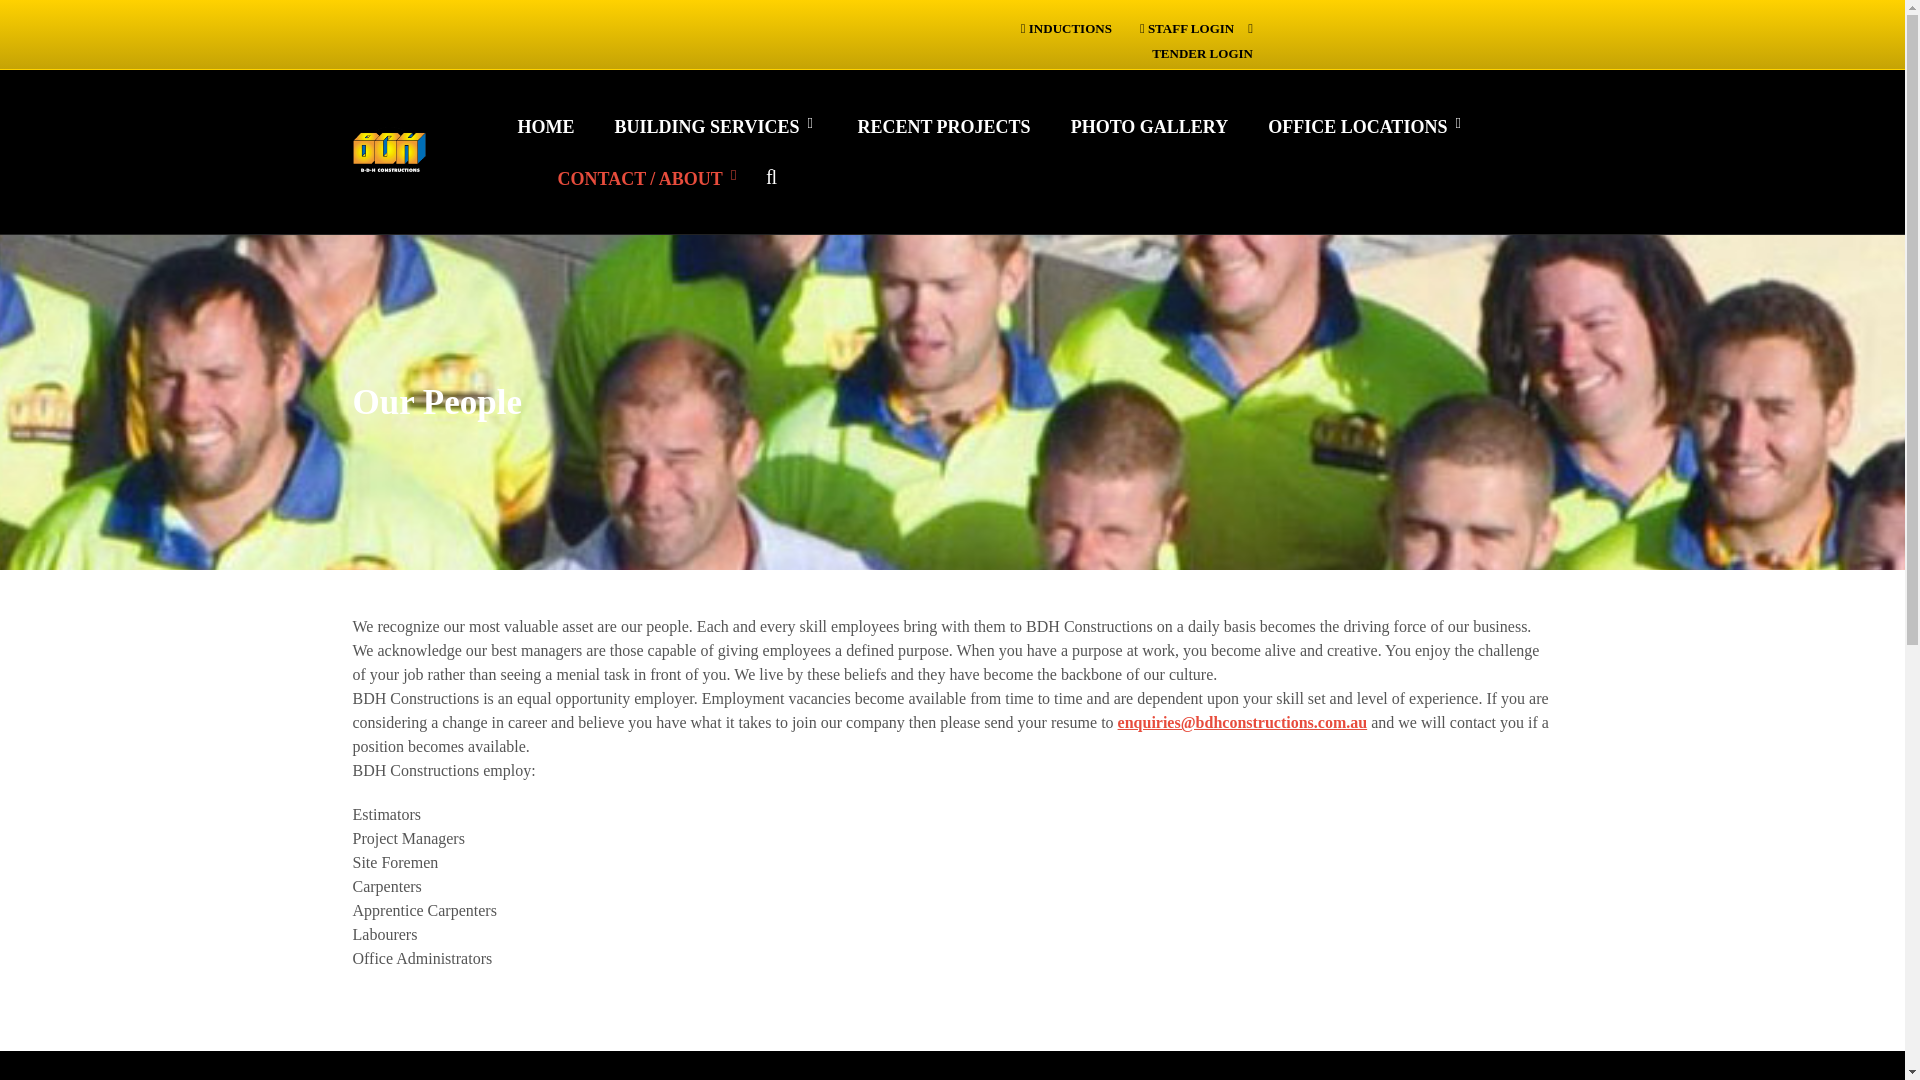 The height and width of the screenshot is (1080, 1920). Describe the element at coordinates (1187, 28) in the screenshot. I see `STAFF LOGIN` at that location.